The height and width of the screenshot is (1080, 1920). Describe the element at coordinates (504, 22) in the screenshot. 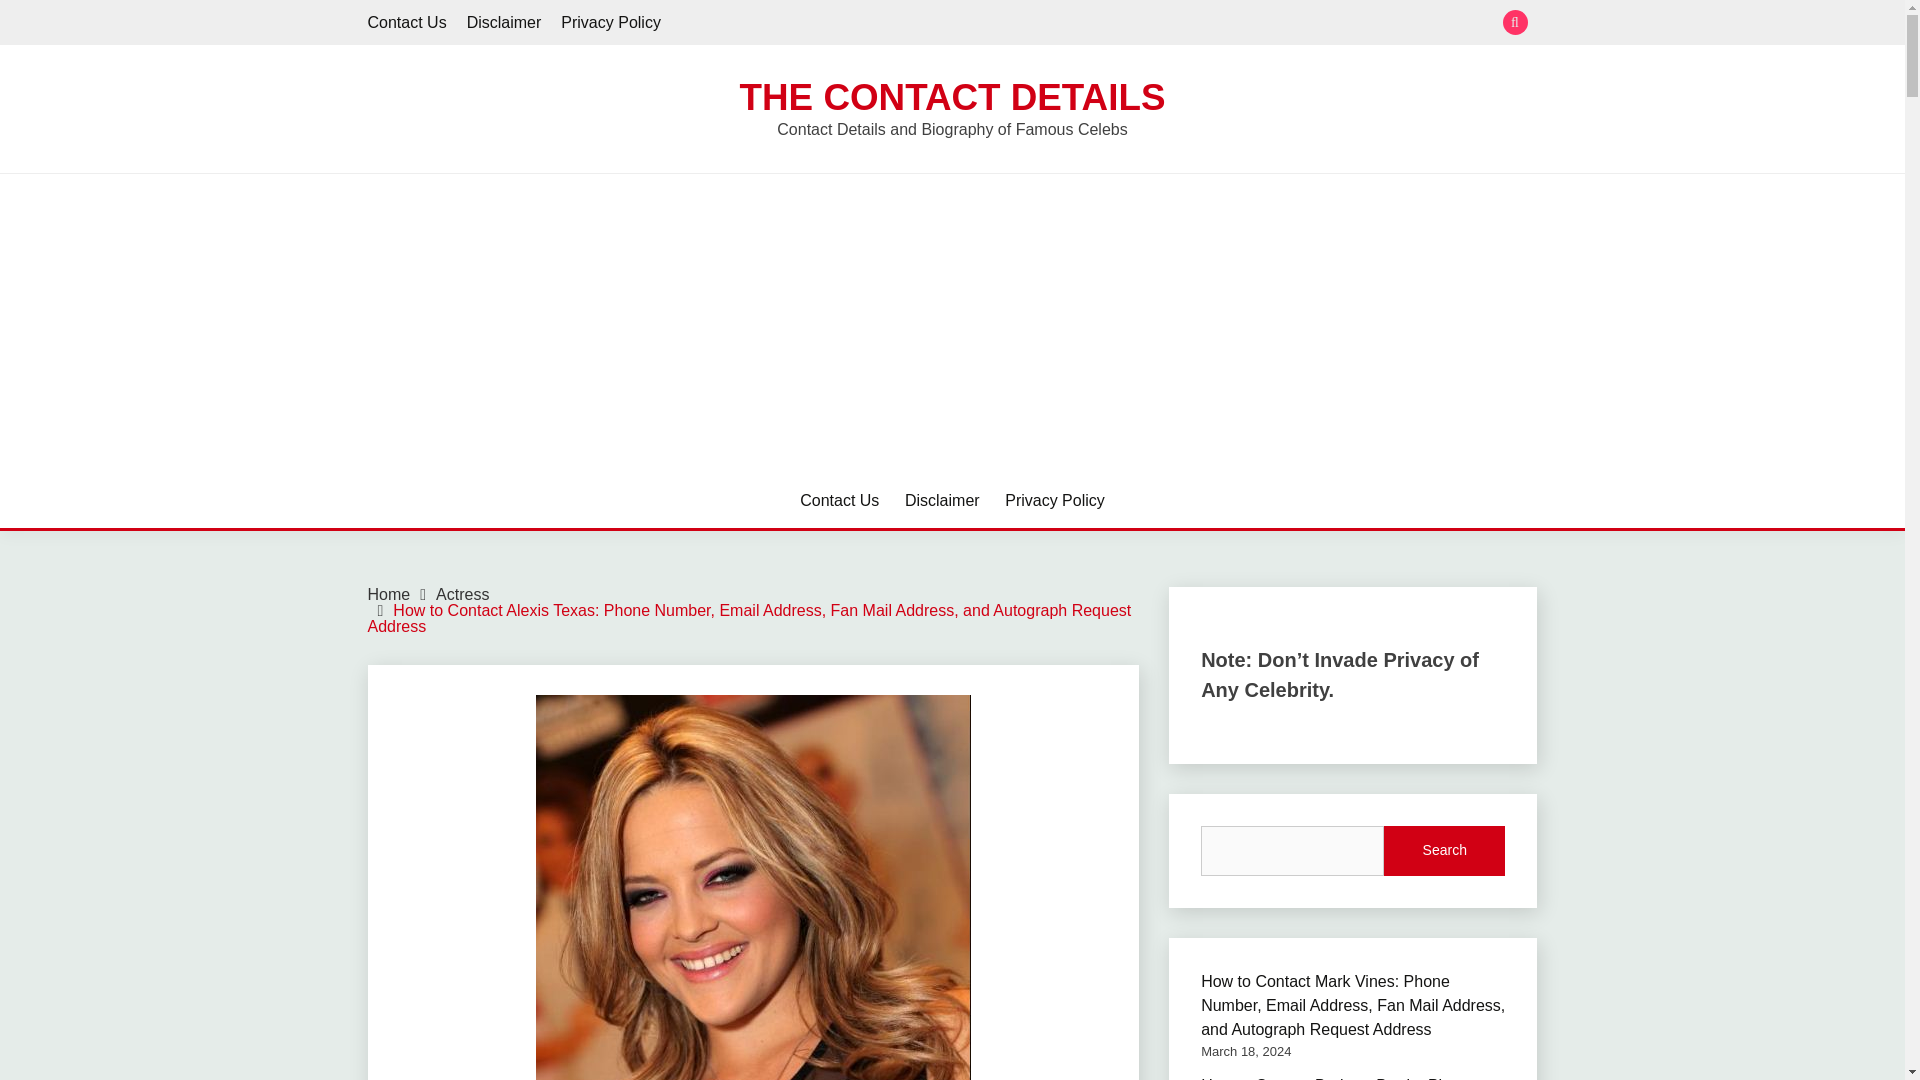

I see `Disclaimer` at that location.